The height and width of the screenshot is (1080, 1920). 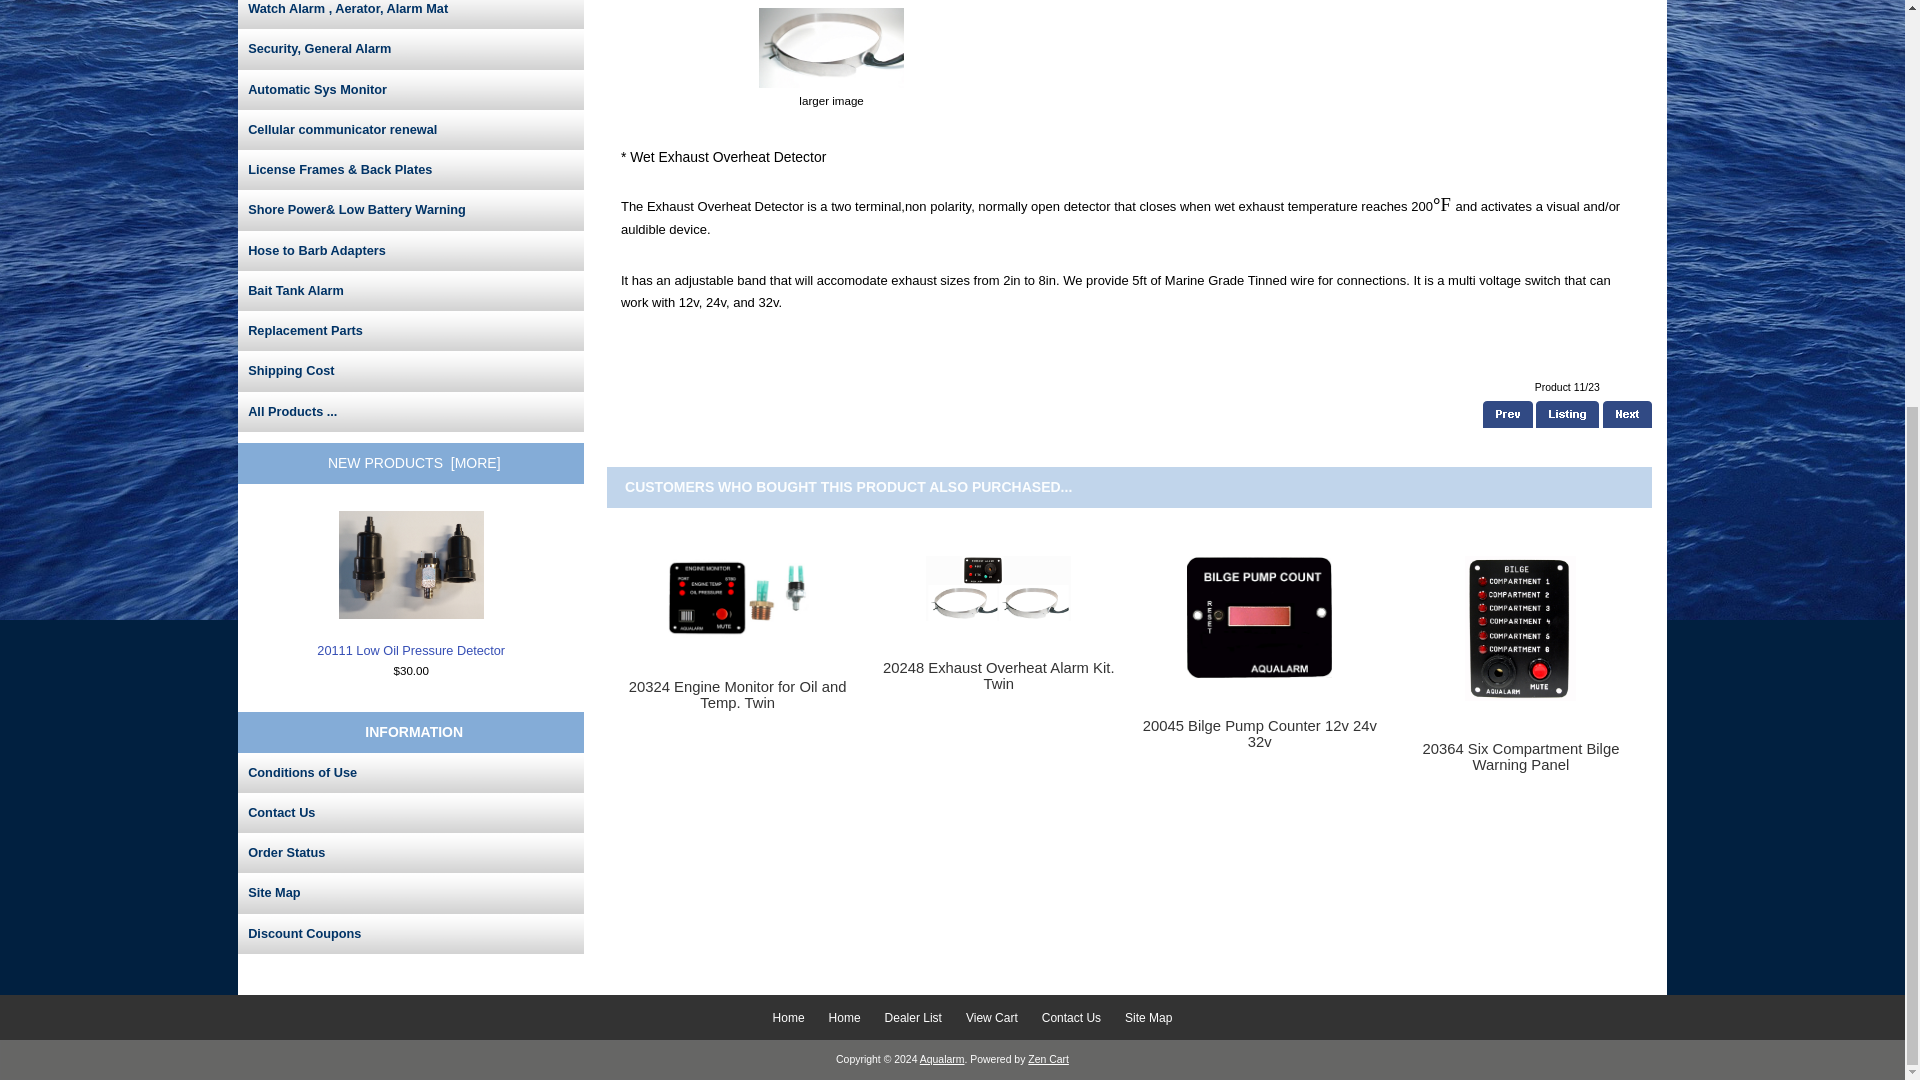 I want to click on Automatic Sys Monitor, so click(x=410, y=90).